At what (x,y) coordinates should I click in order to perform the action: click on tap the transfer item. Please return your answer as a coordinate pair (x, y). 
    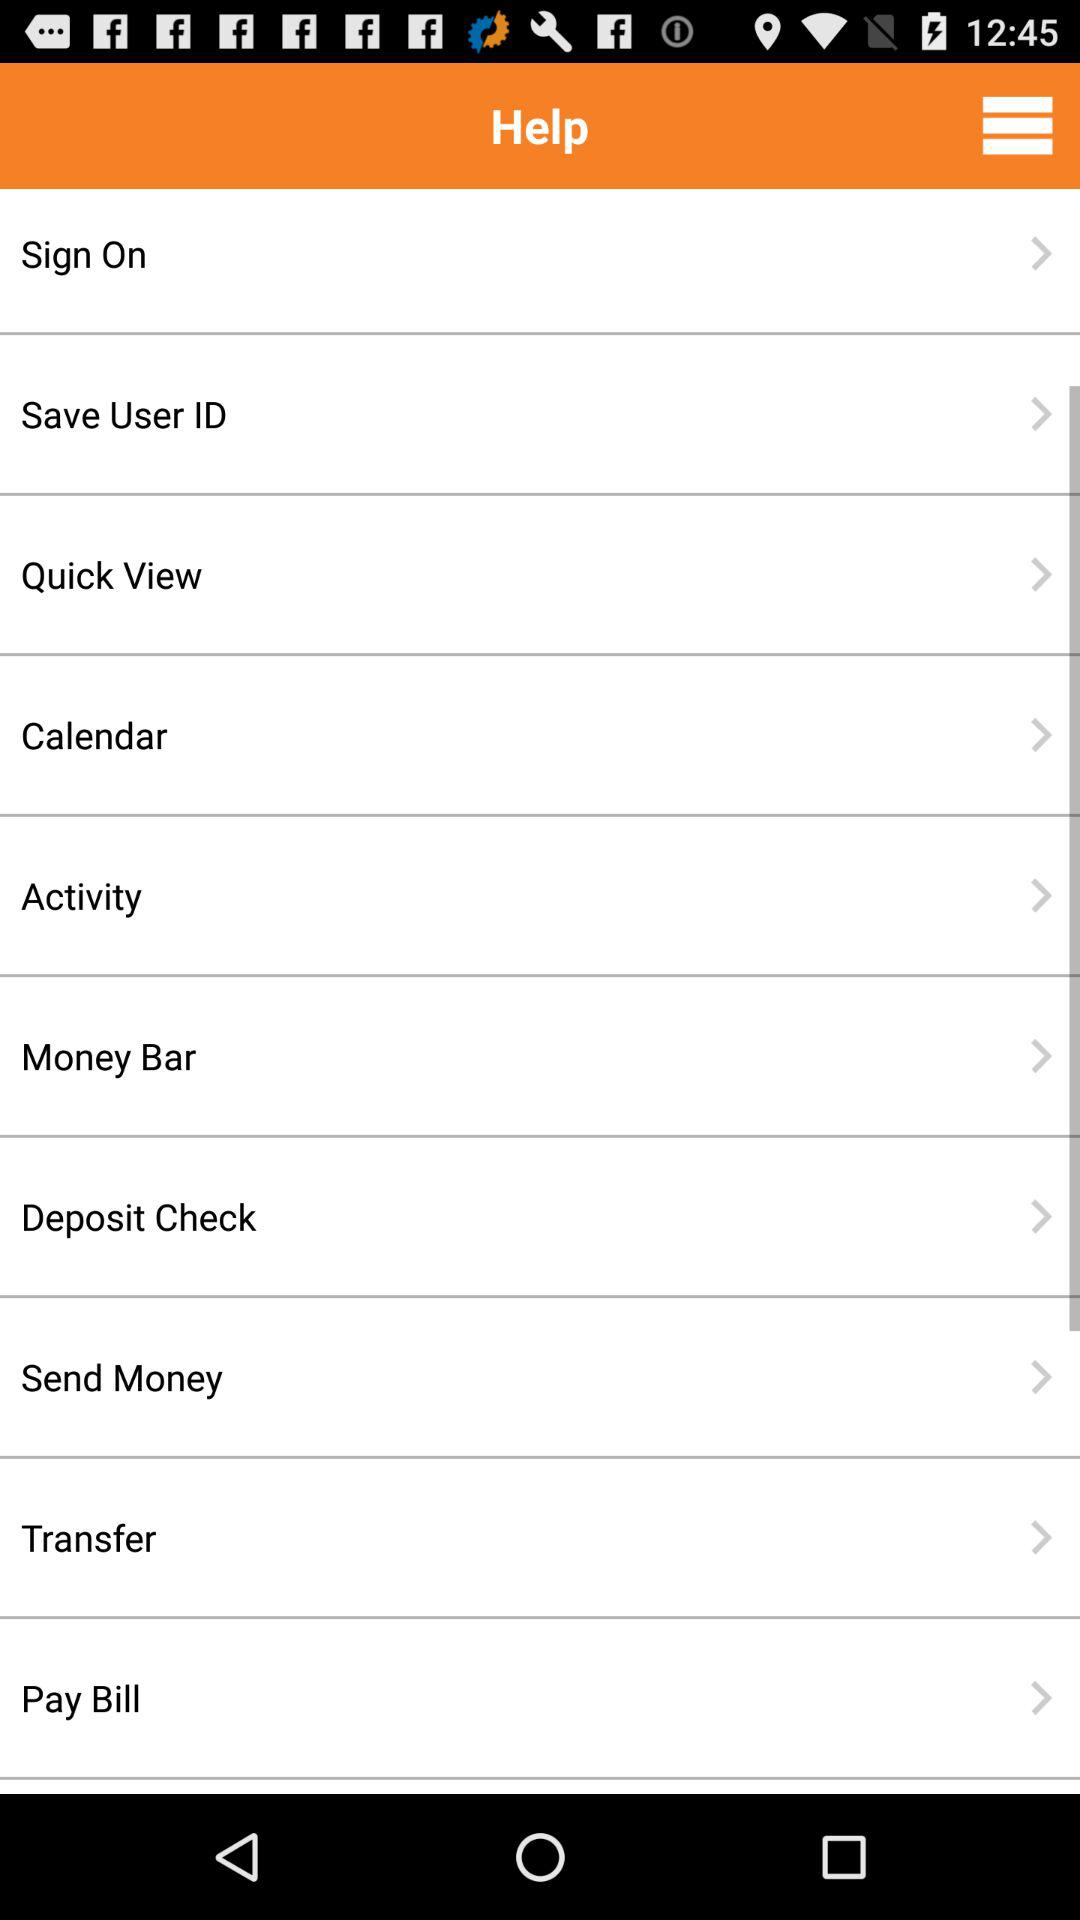
    Looking at the image, I should click on (475, 1537).